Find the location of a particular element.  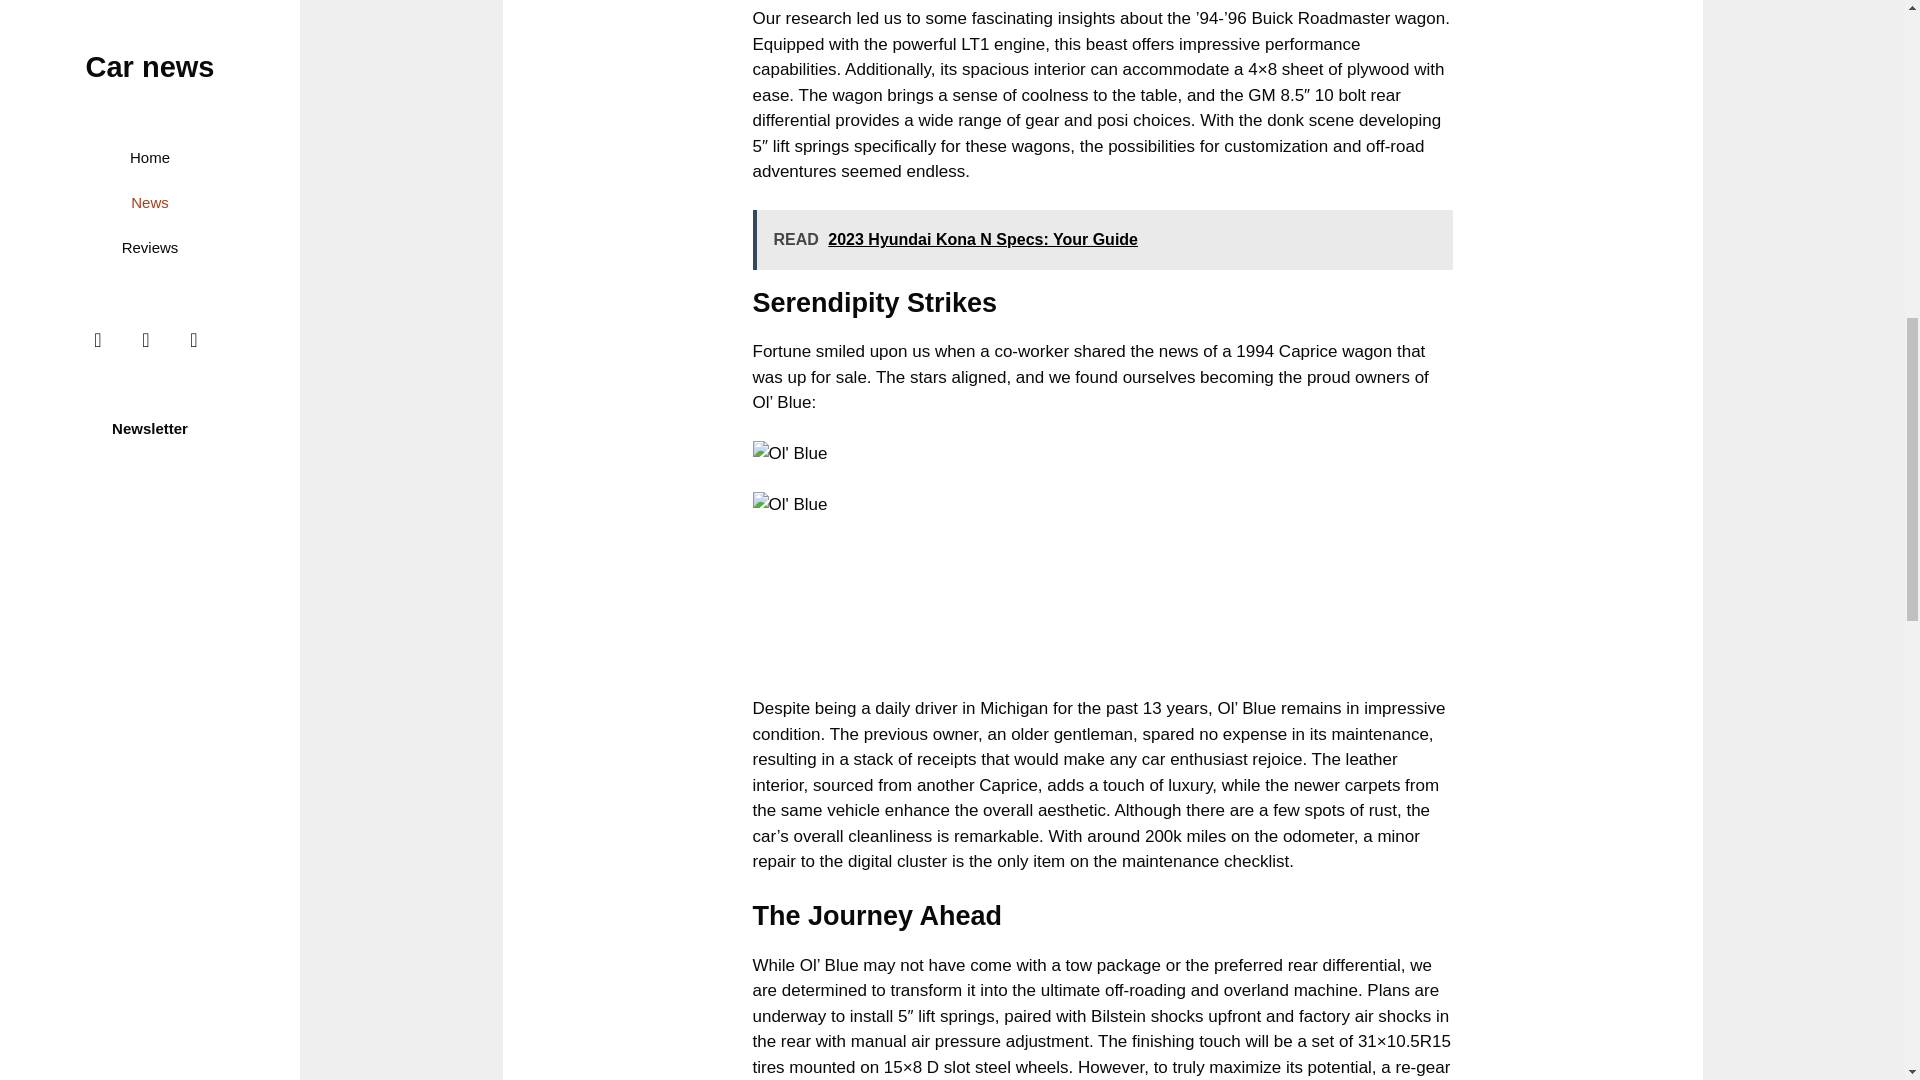

READ  2023 Hyundai Kona N Specs: Your Guide is located at coordinates (1102, 240).